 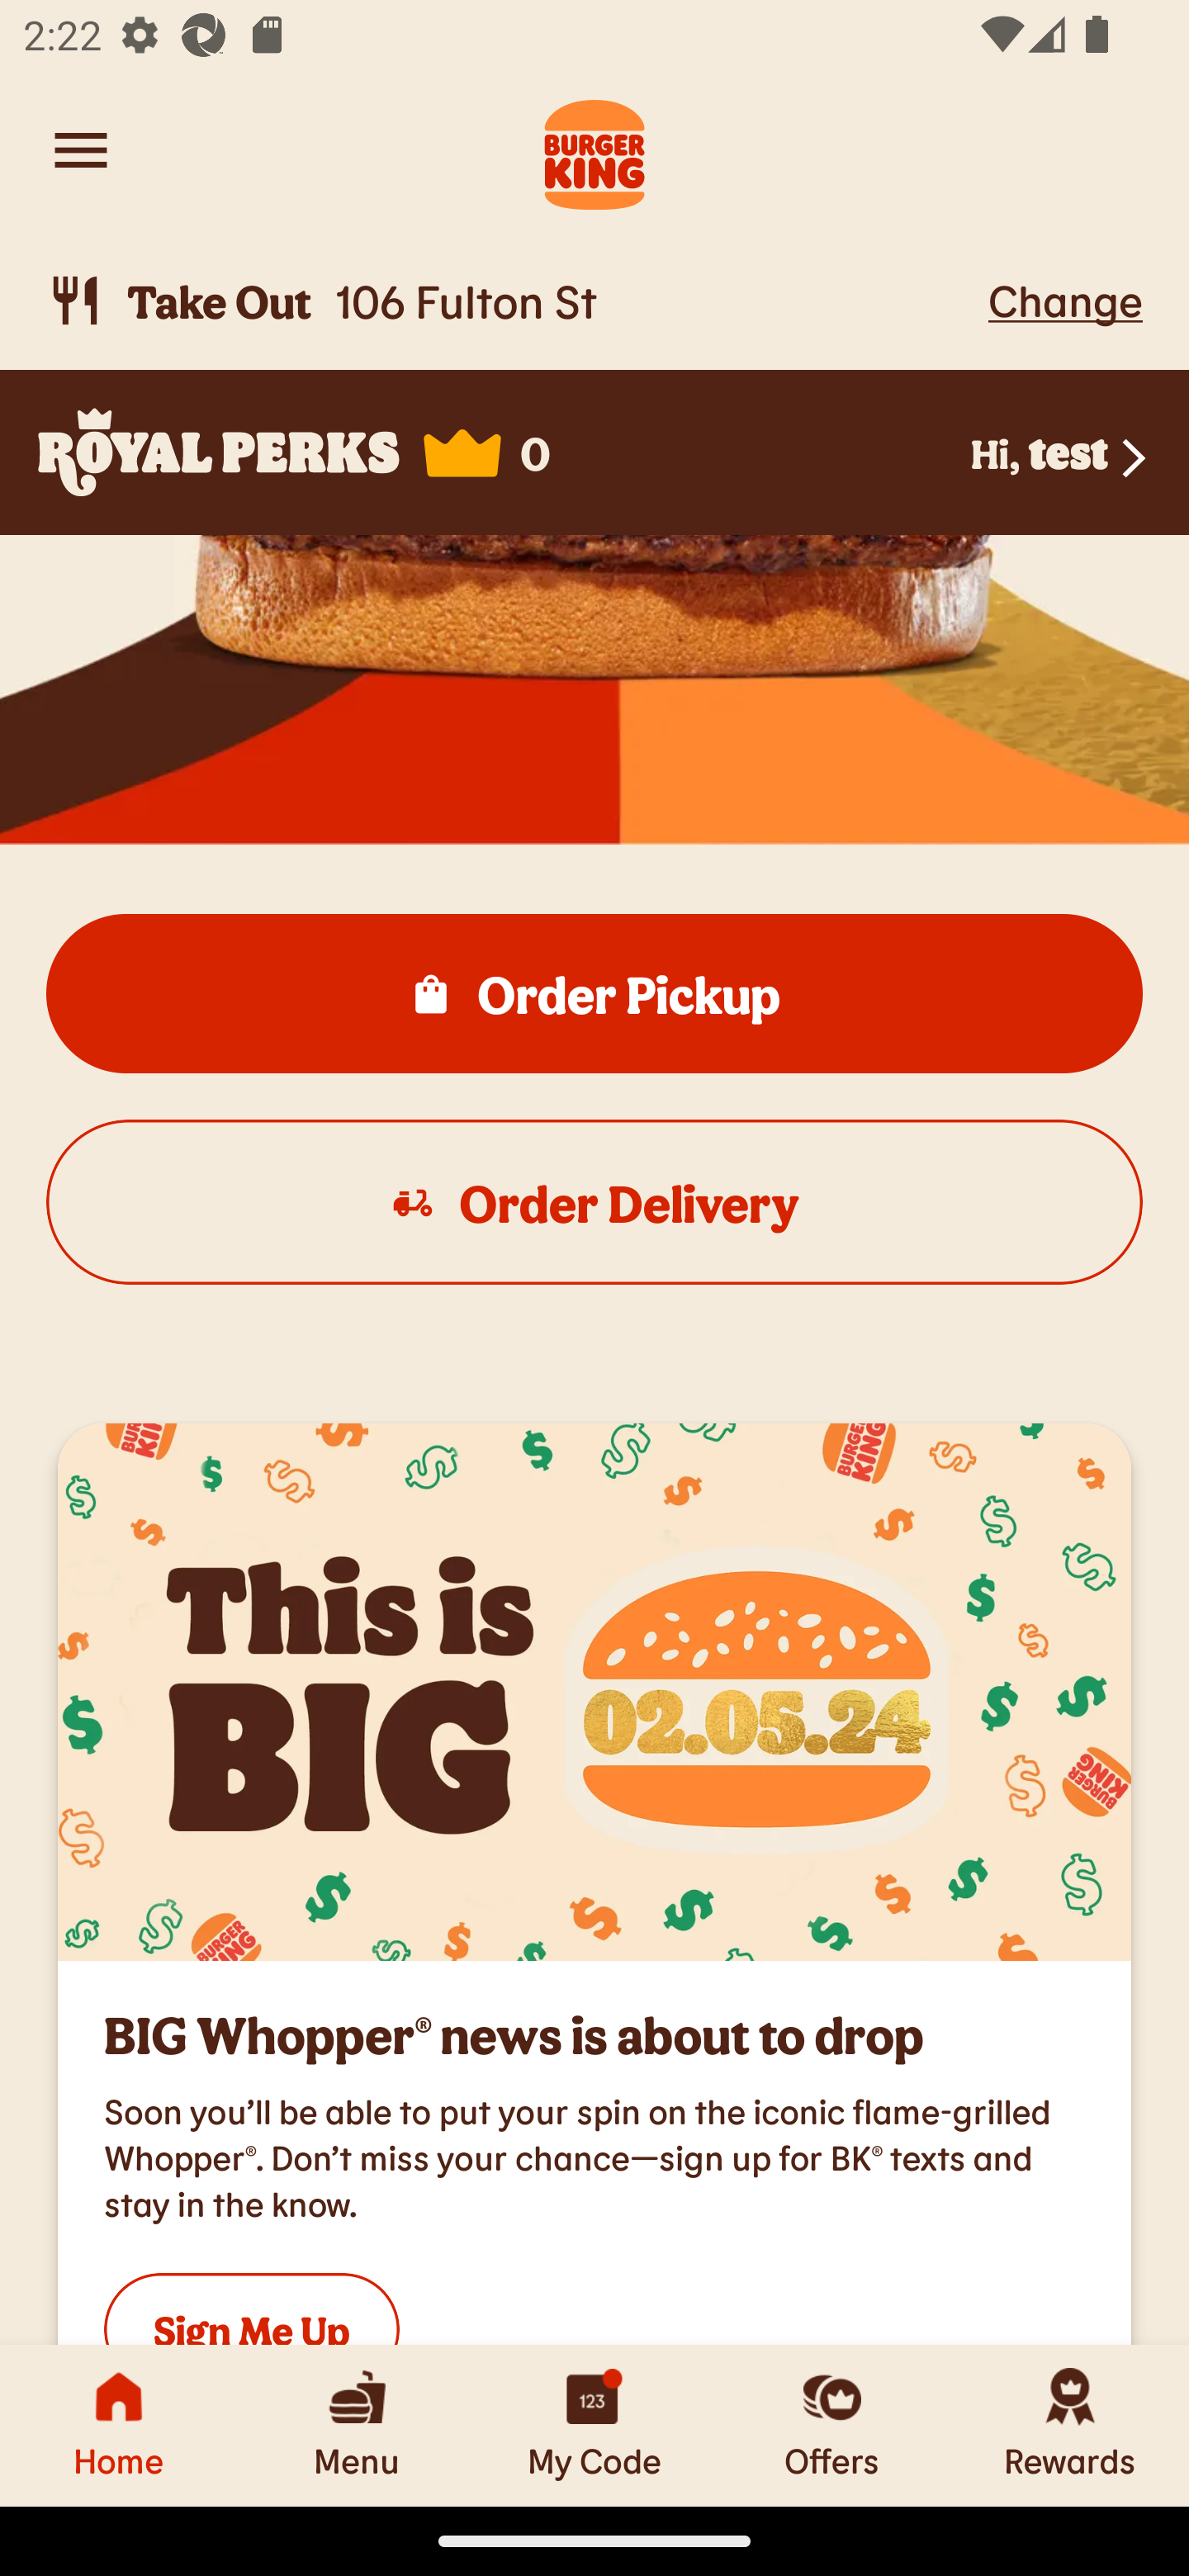 What do you see at coordinates (594, 1202) in the screenshot?
I see `, Order Delivery  Order Delivery` at bounding box center [594, 1202].